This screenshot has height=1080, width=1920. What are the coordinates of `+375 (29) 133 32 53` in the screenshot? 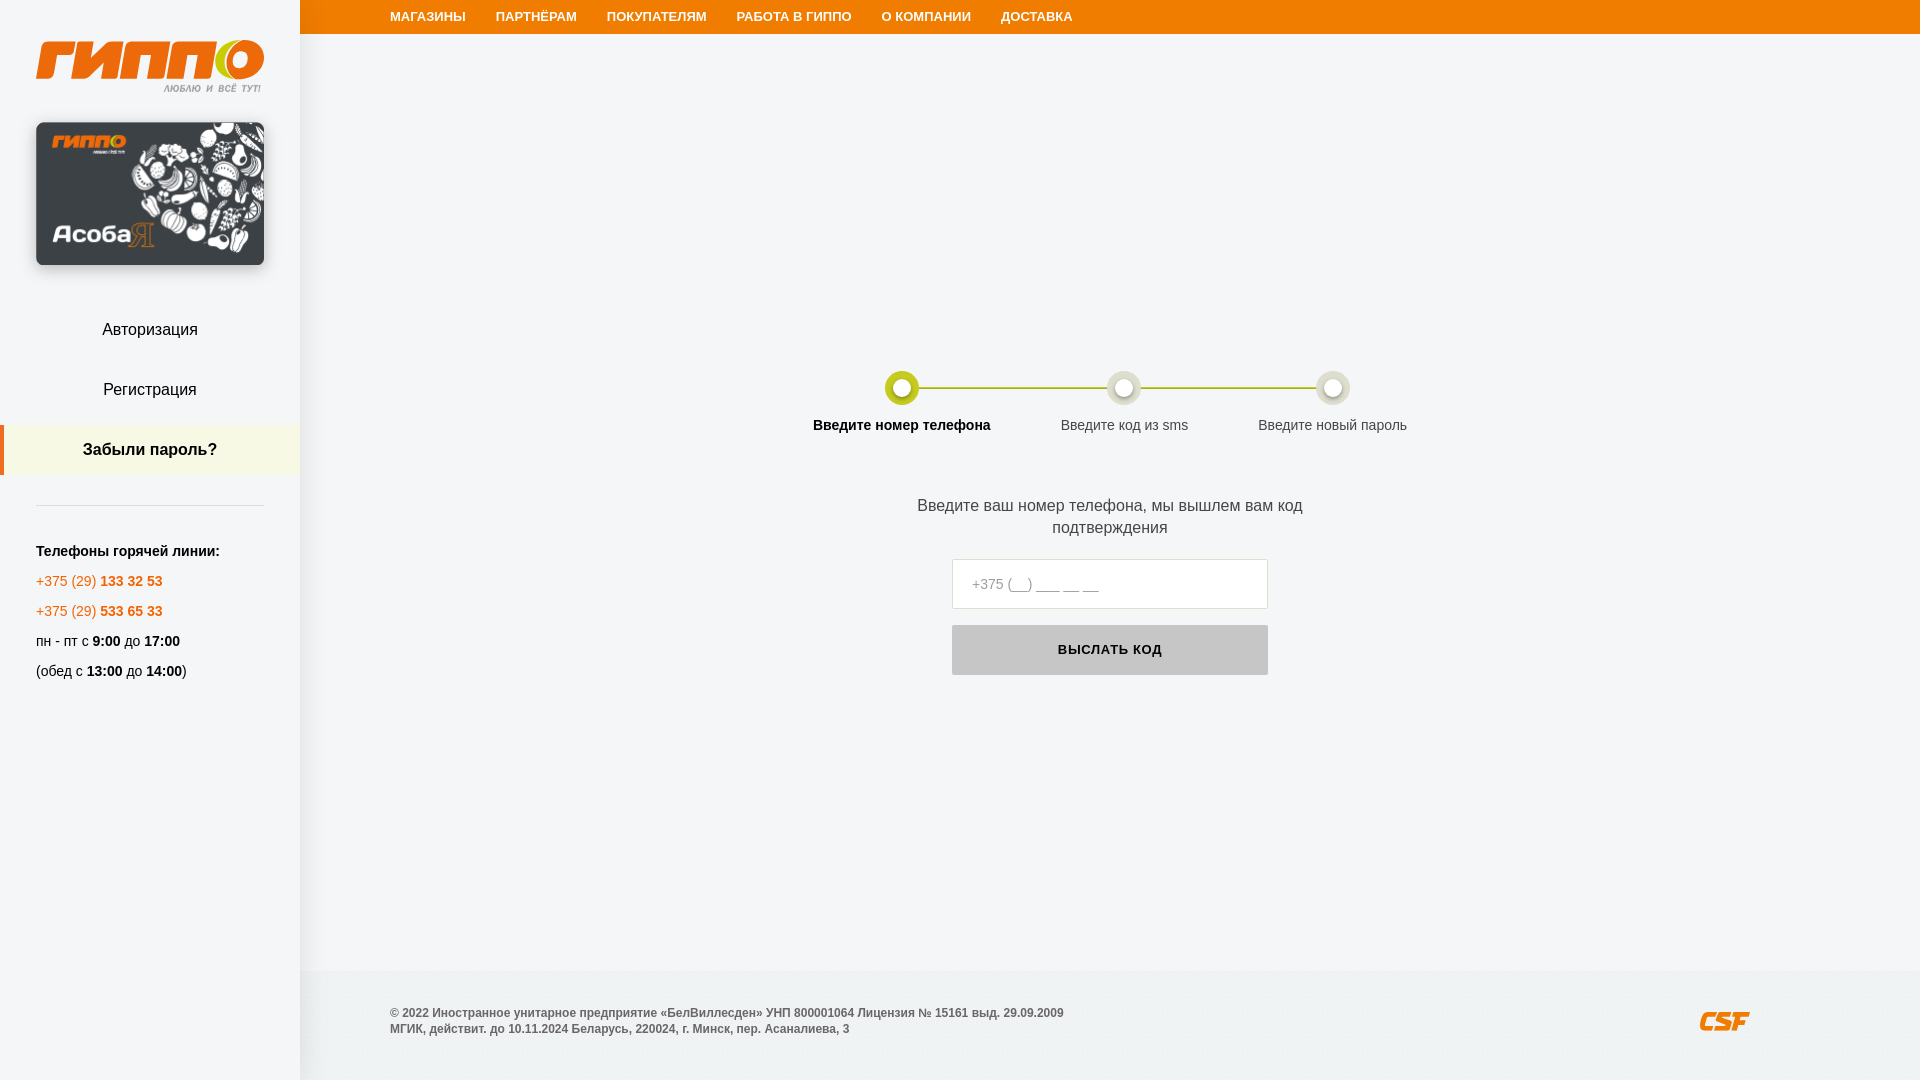 It's located at (100, 581).